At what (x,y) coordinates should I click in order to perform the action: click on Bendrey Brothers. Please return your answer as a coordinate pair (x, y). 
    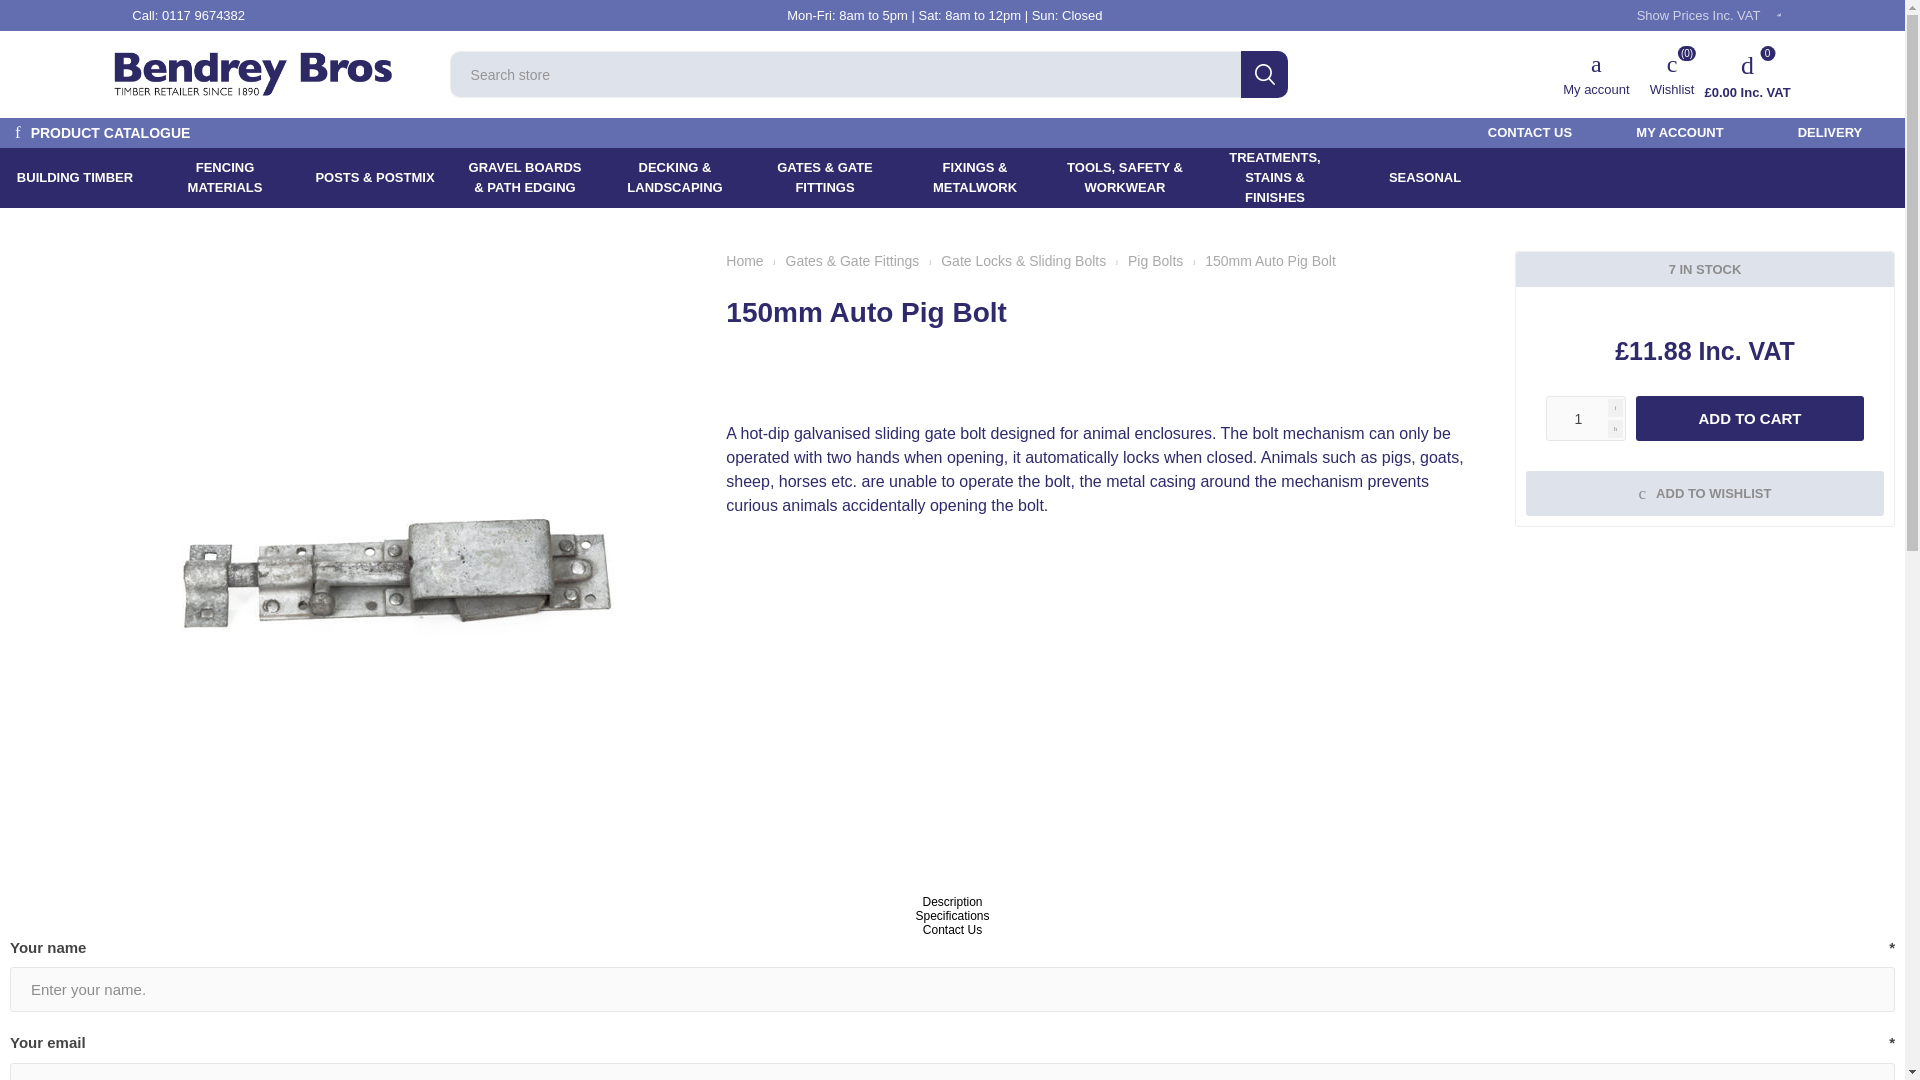
    Looking at the image, I should click on (252, 73).